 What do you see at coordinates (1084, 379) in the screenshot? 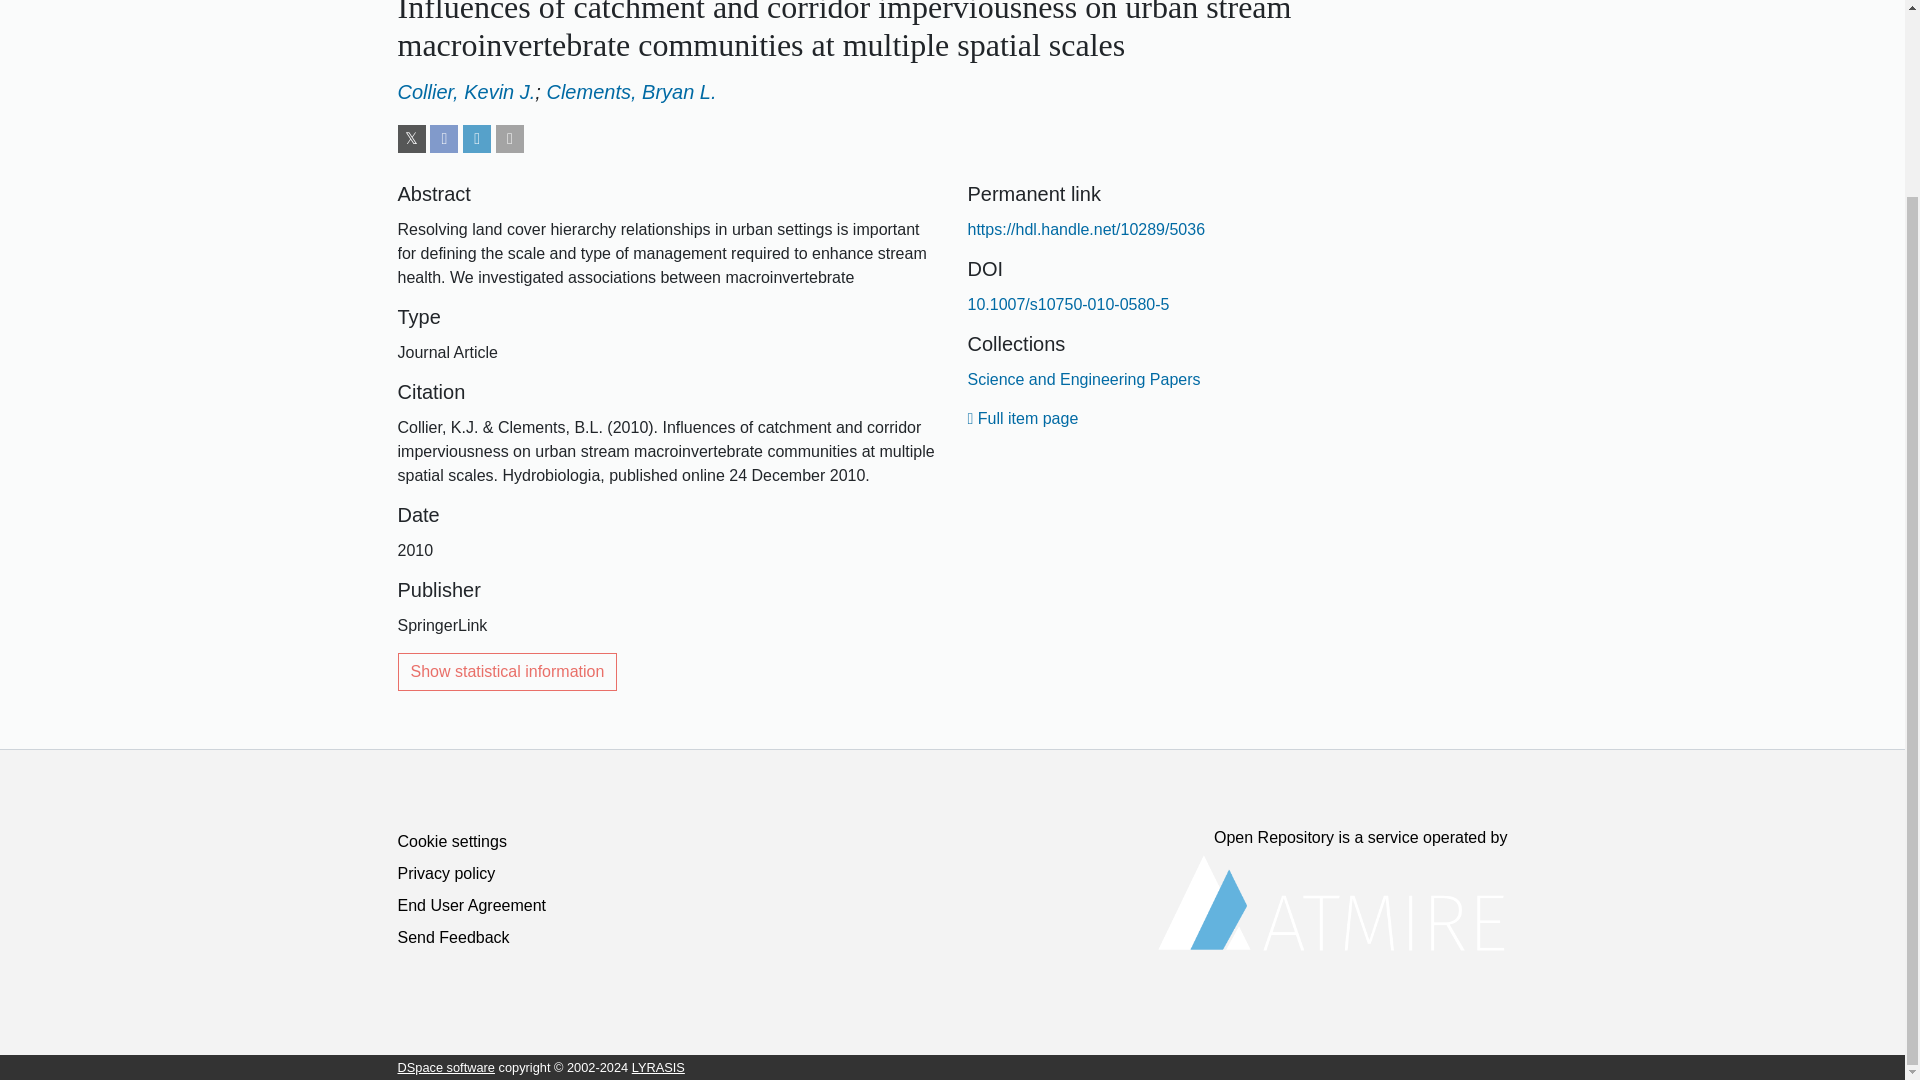
I see `Science and Engineering Papers` at bounding box center [1084, 379].